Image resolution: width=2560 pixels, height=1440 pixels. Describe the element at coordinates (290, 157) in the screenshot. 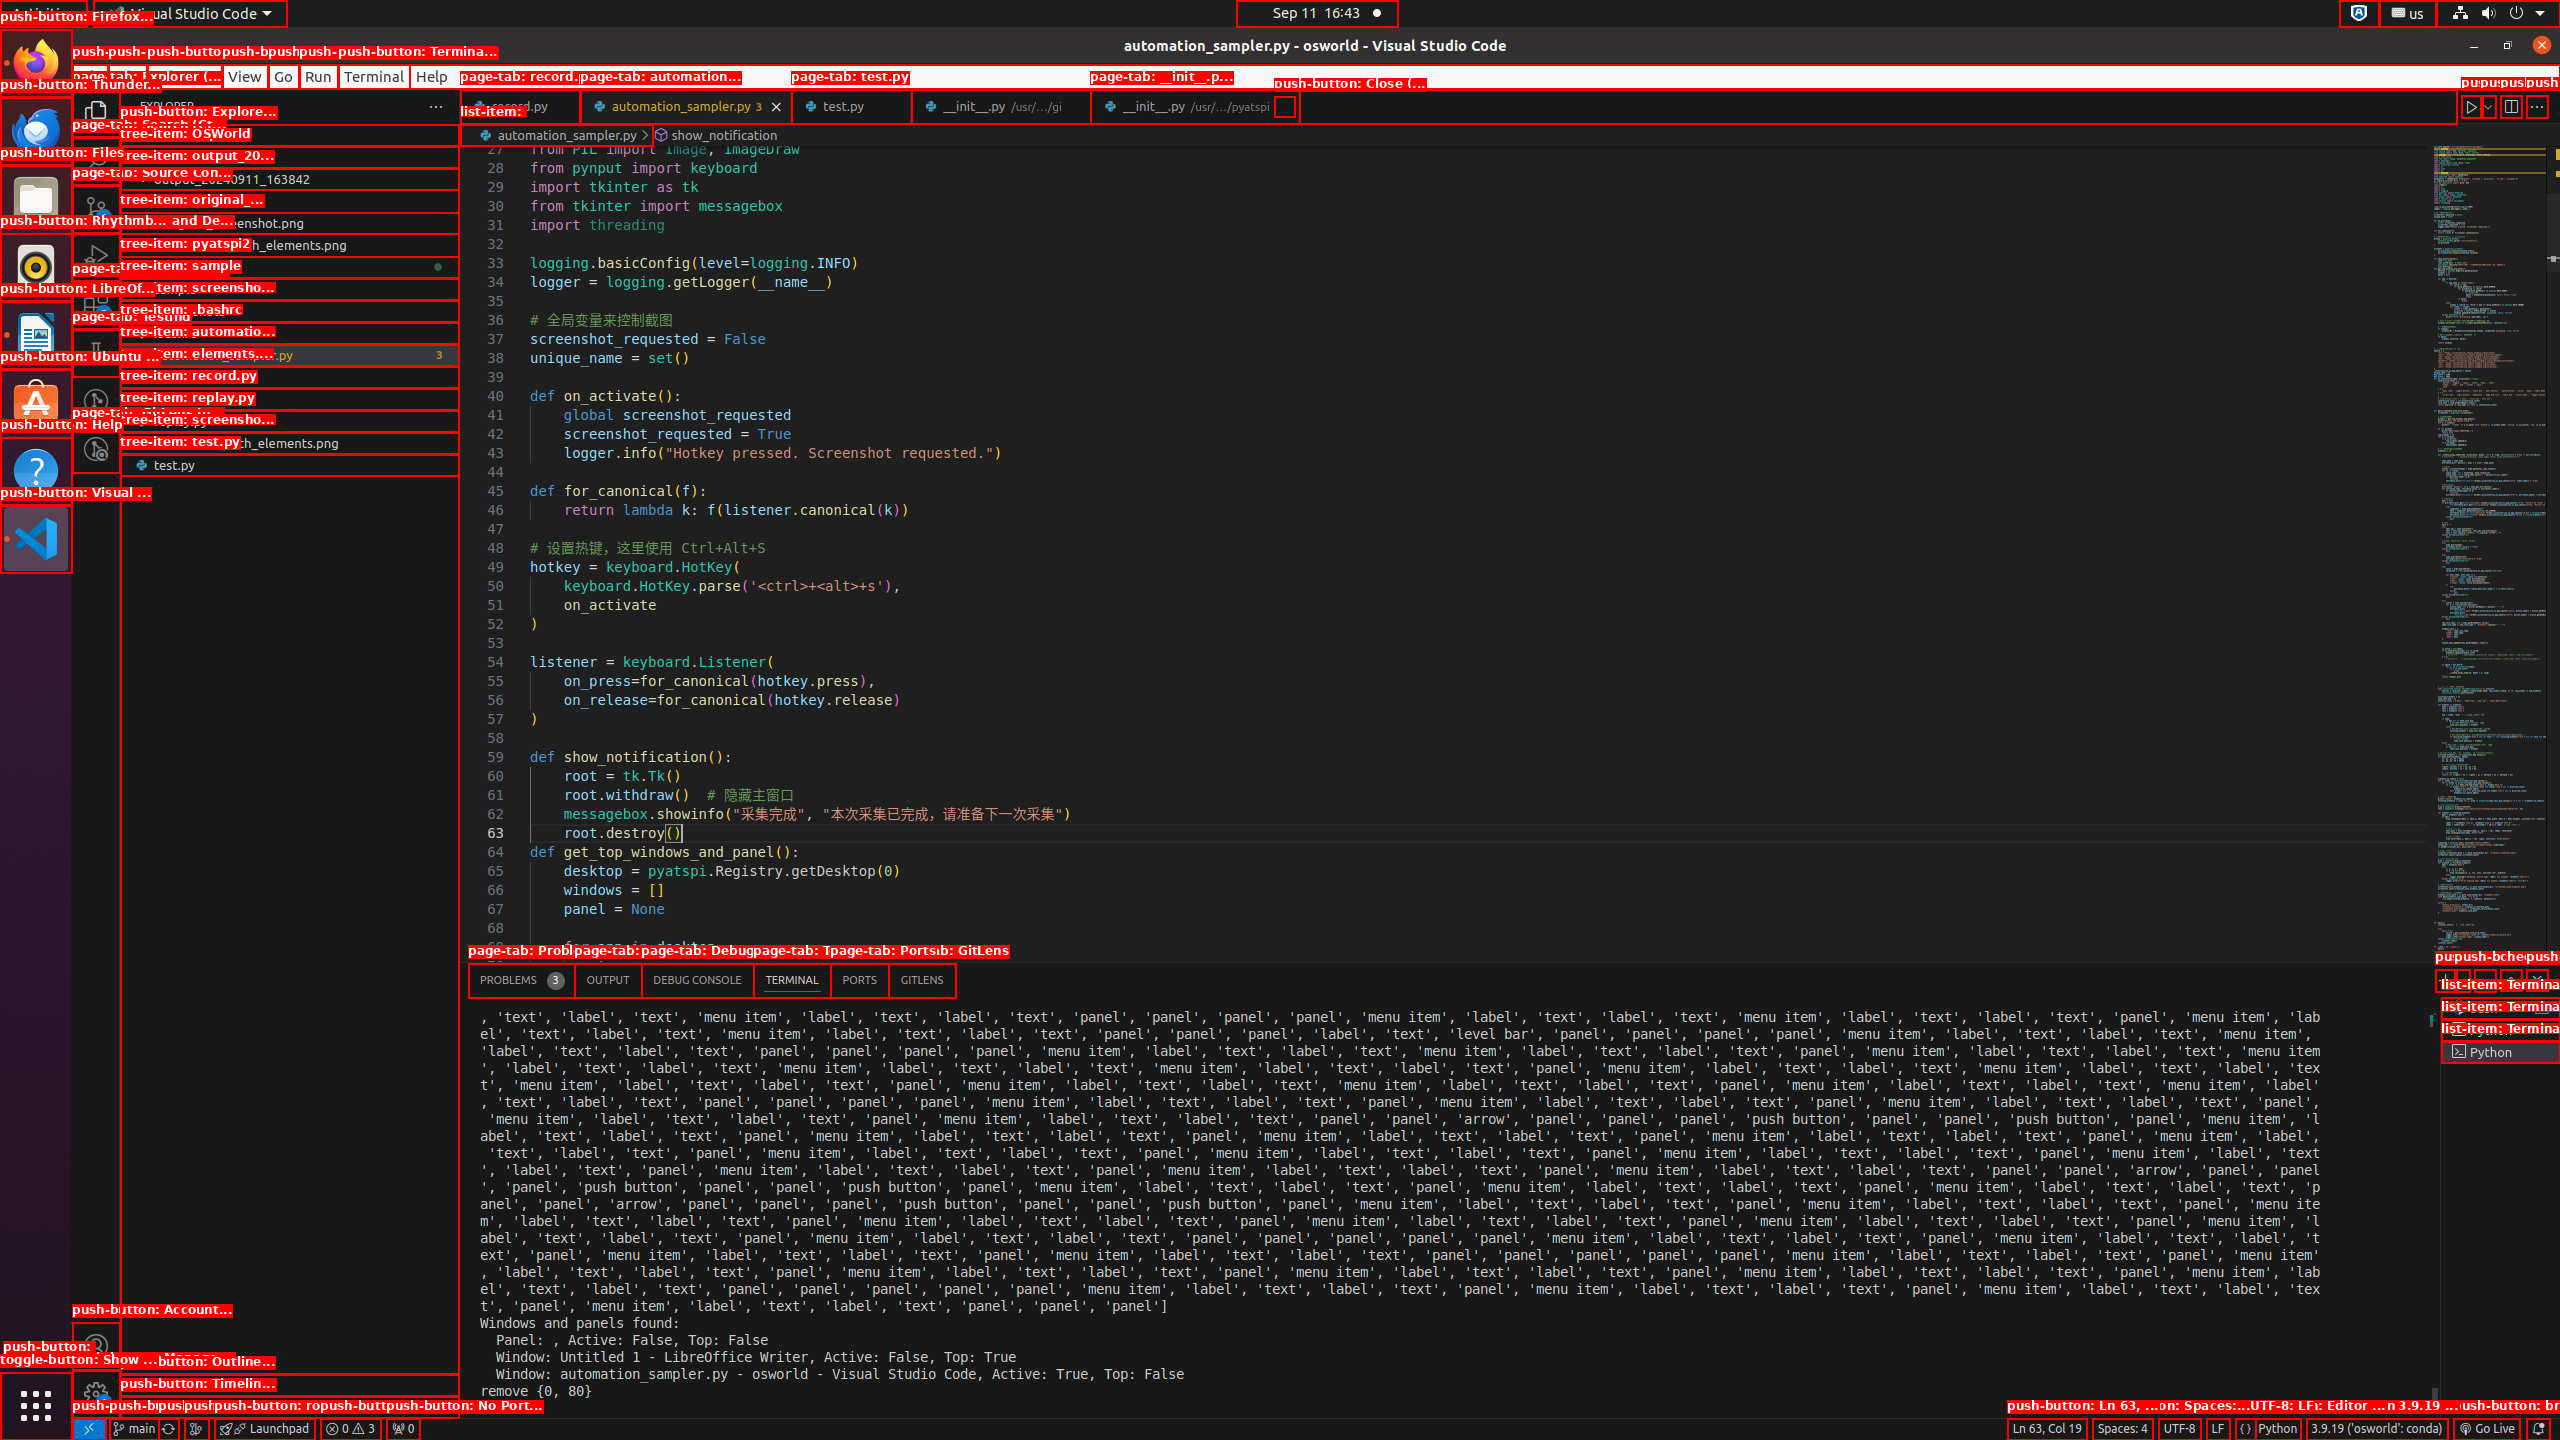

I see `OSWorld` at that location.